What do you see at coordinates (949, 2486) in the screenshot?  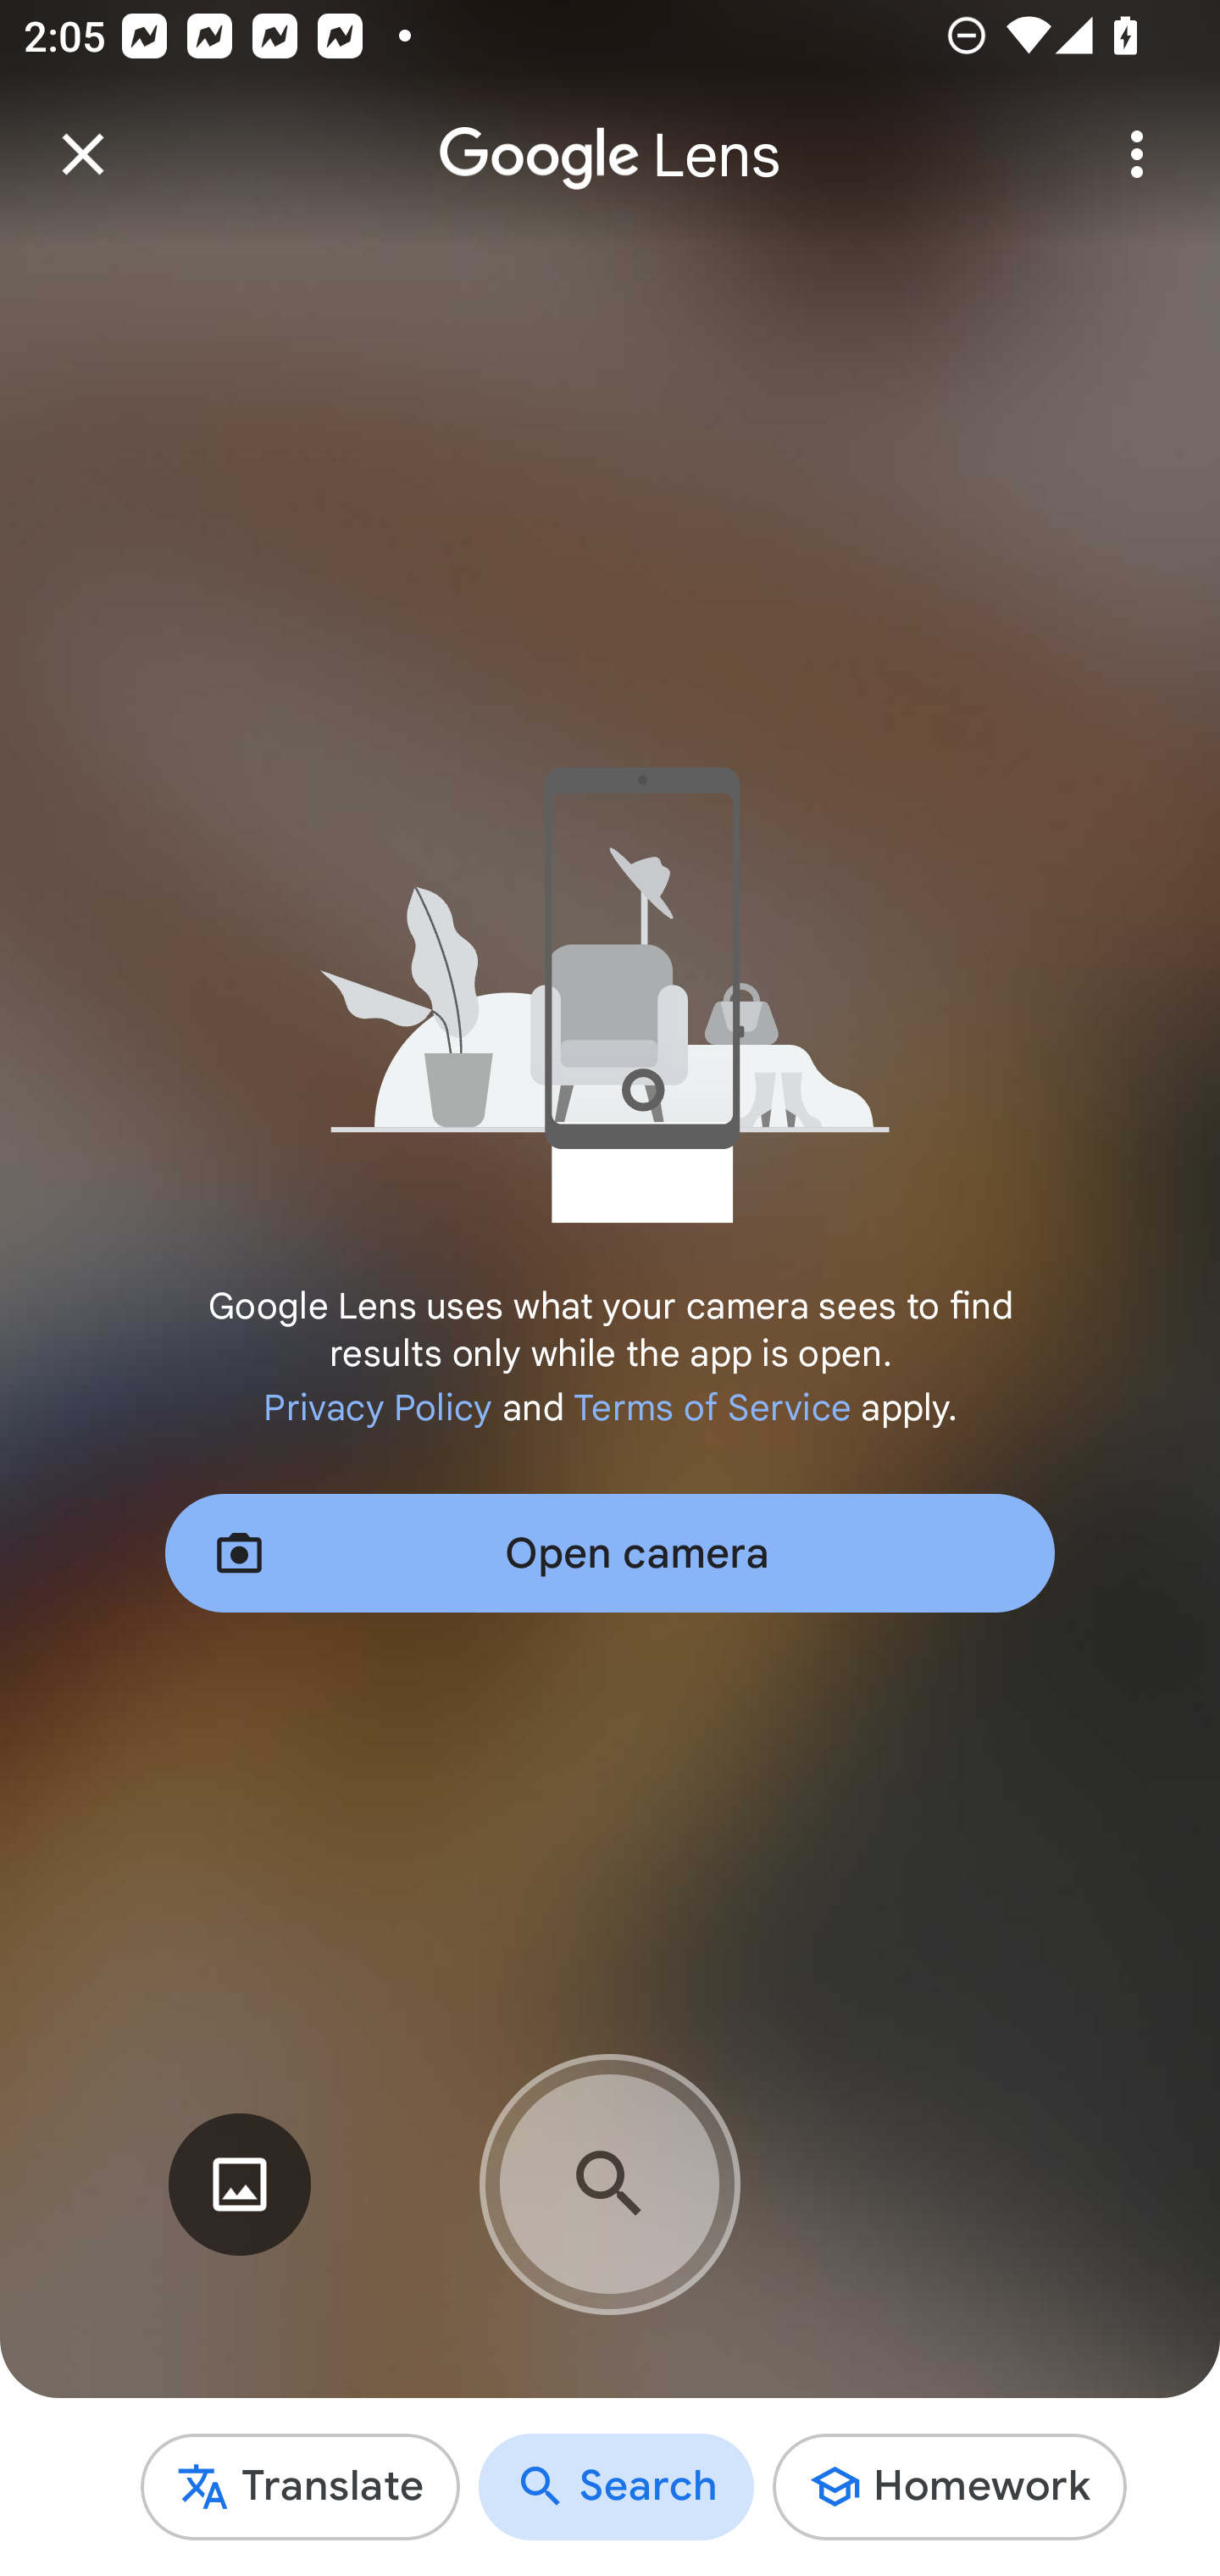 I see `Homework Switch to Homework mode` at bounding box center [949, 2486].